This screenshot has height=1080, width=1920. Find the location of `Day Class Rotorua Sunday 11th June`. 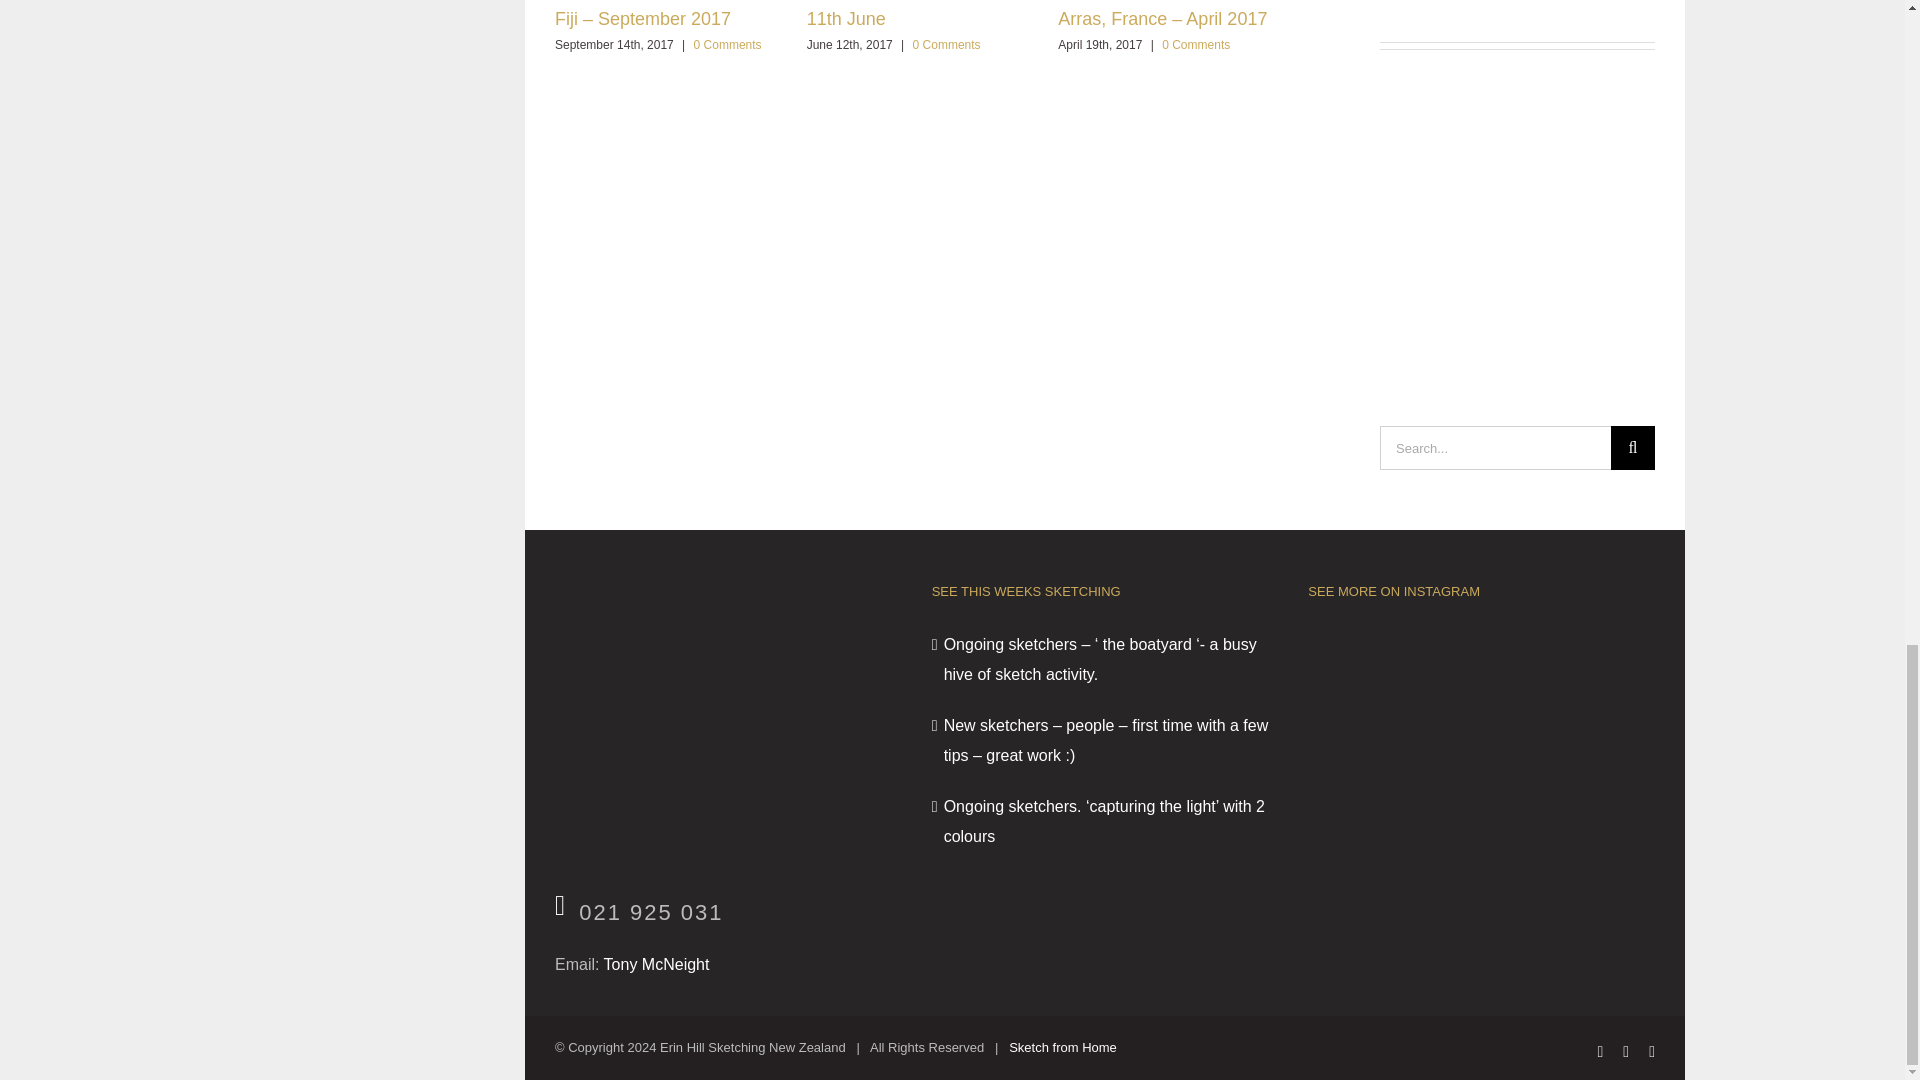

Day Class Rotorua Sunday 11th June is located at coordinates (914, 14).